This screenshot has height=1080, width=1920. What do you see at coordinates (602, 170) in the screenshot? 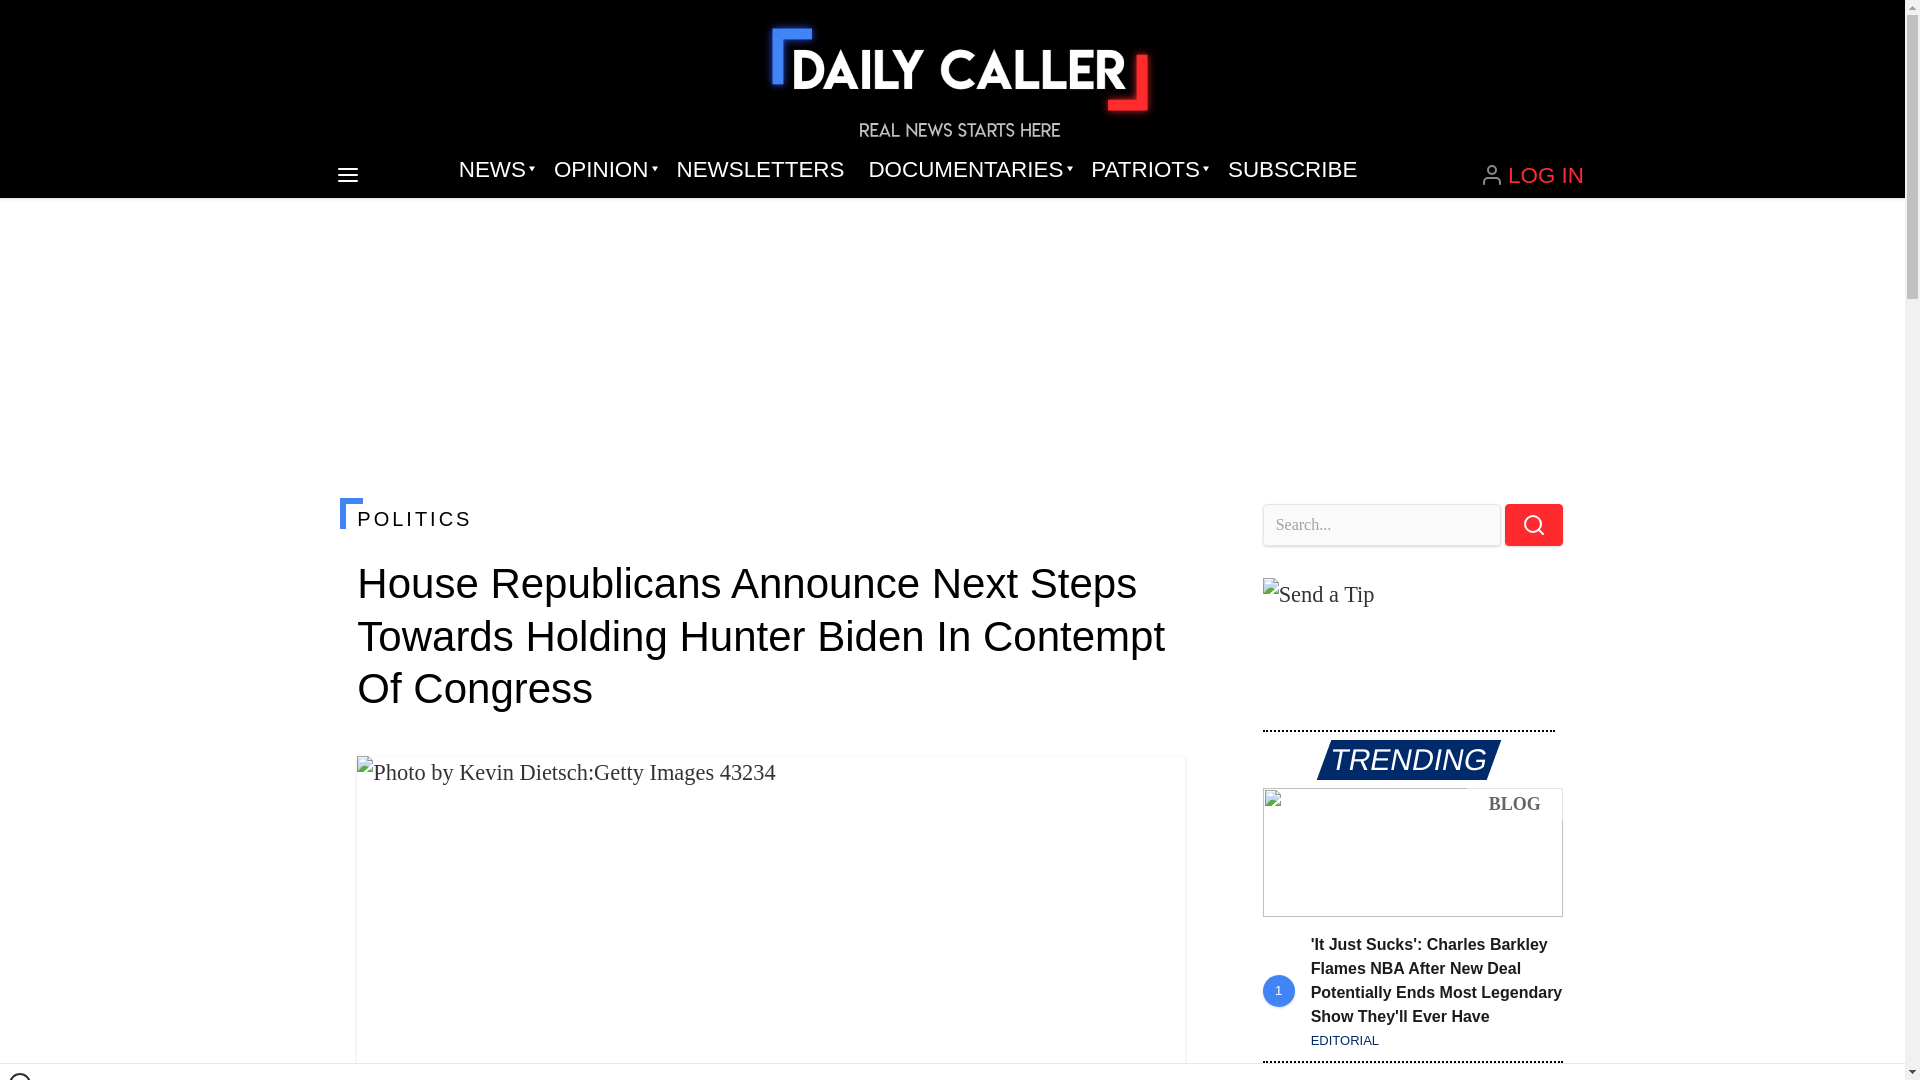
I see `OPINION` at bounding box center [602, 170].